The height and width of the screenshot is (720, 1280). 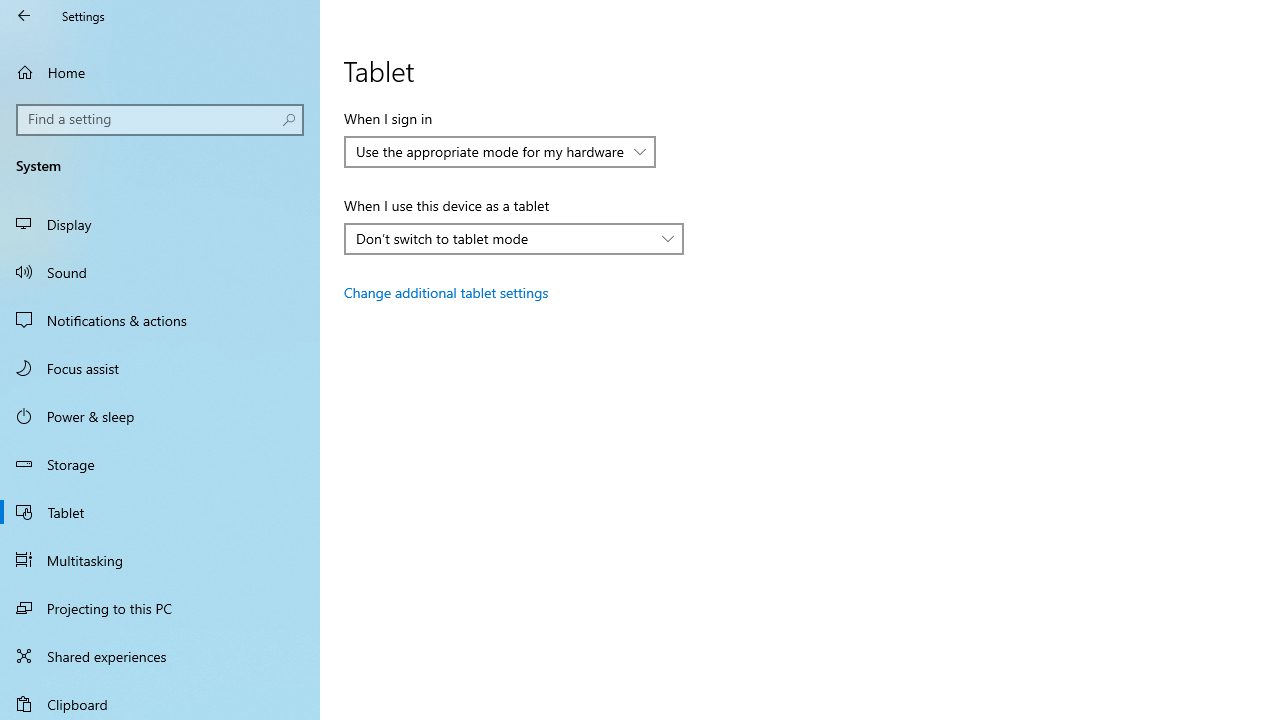 I want to click on Storage, so click(x=160, y=464).